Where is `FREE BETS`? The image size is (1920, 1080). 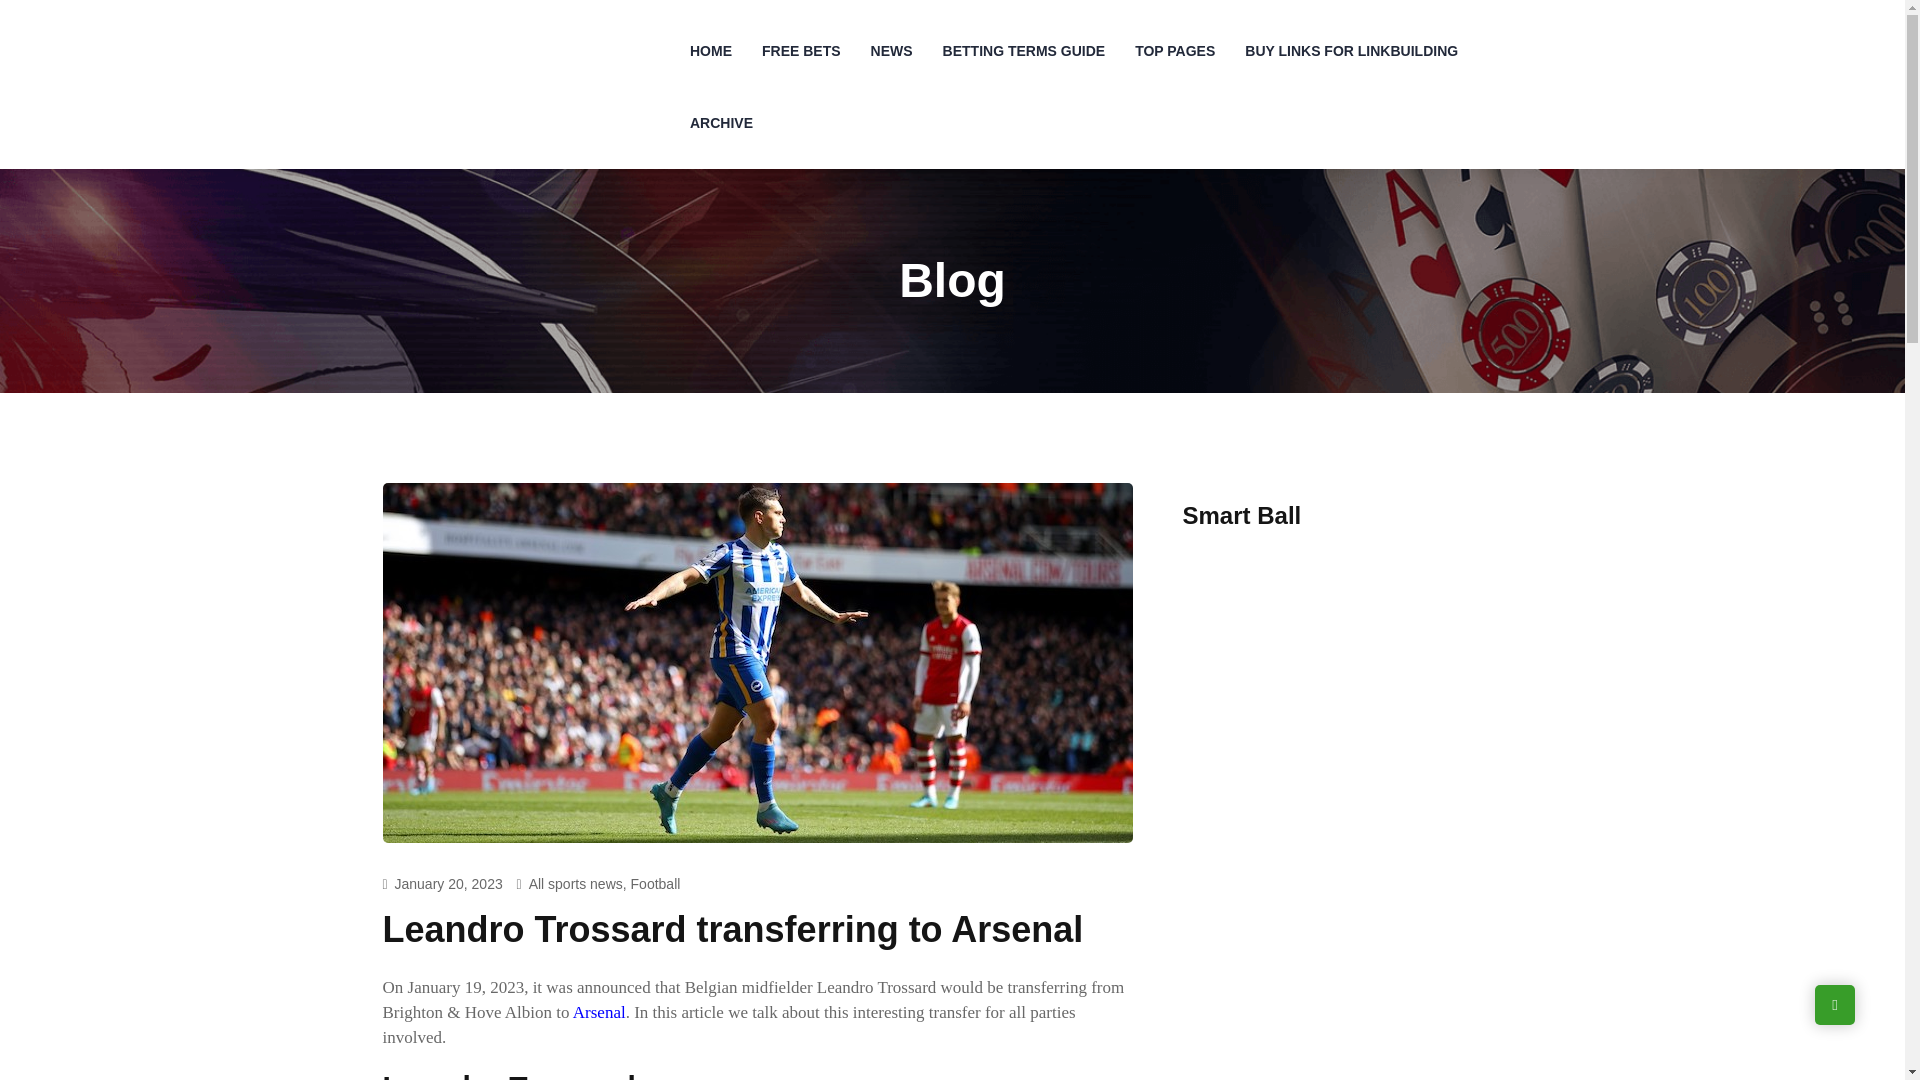
FREE BETS is located at coordinates (801, 51).